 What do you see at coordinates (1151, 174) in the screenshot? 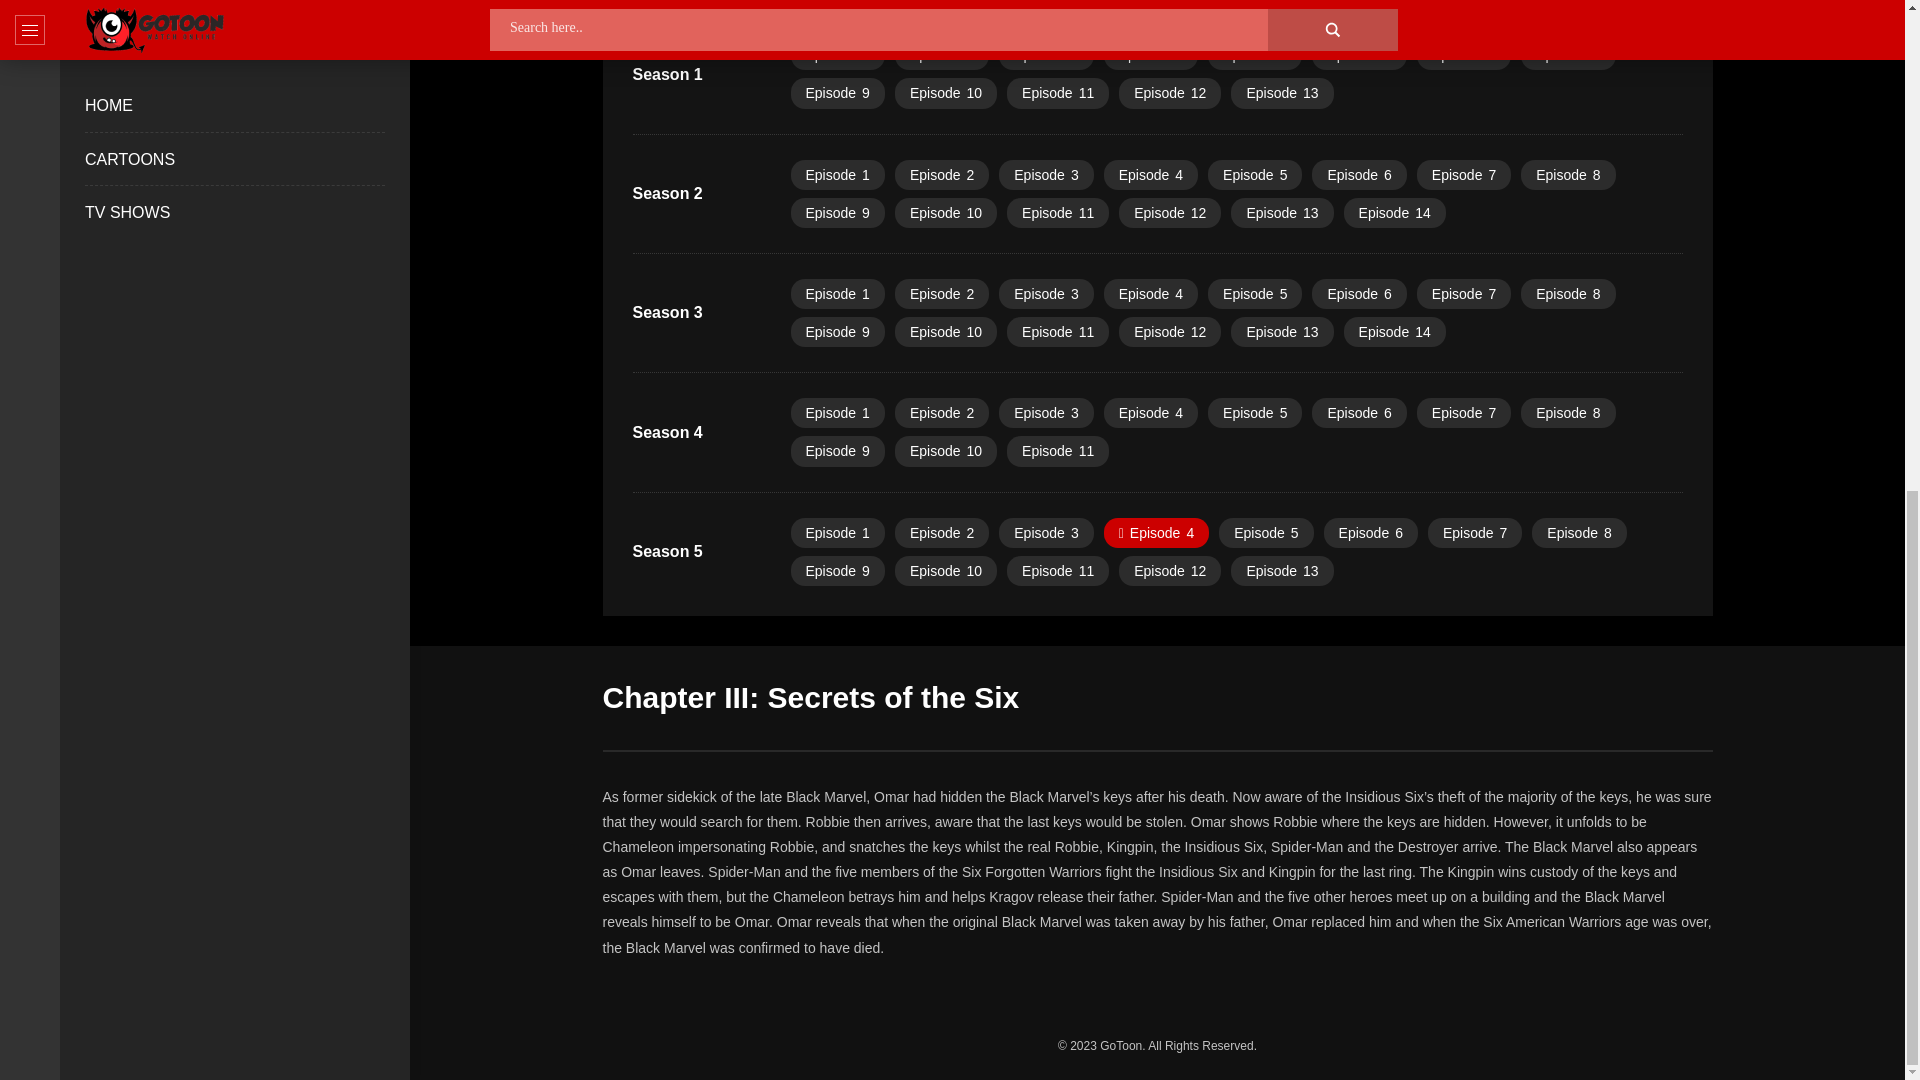
I see `Episode4` at bounding box center [1151, 174].